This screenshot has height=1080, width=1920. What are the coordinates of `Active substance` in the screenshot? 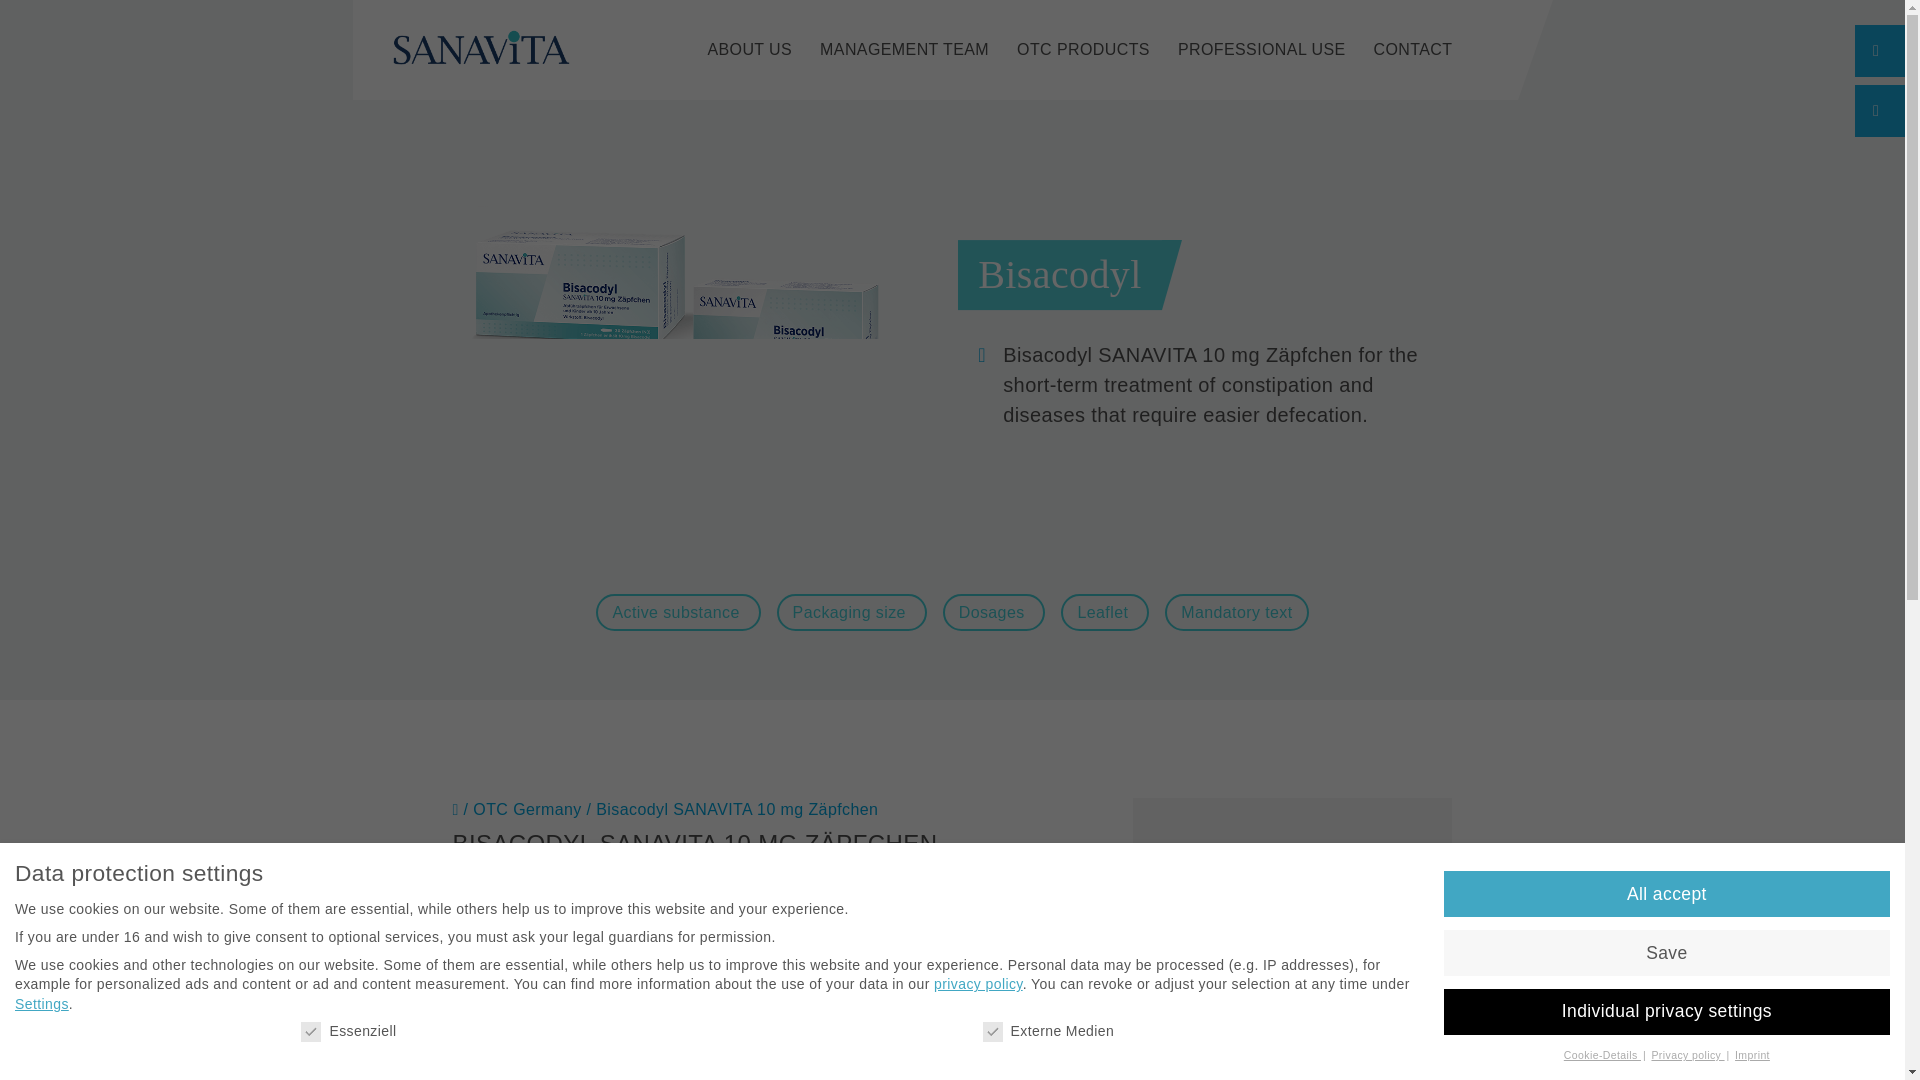 It's located at (678, 612).